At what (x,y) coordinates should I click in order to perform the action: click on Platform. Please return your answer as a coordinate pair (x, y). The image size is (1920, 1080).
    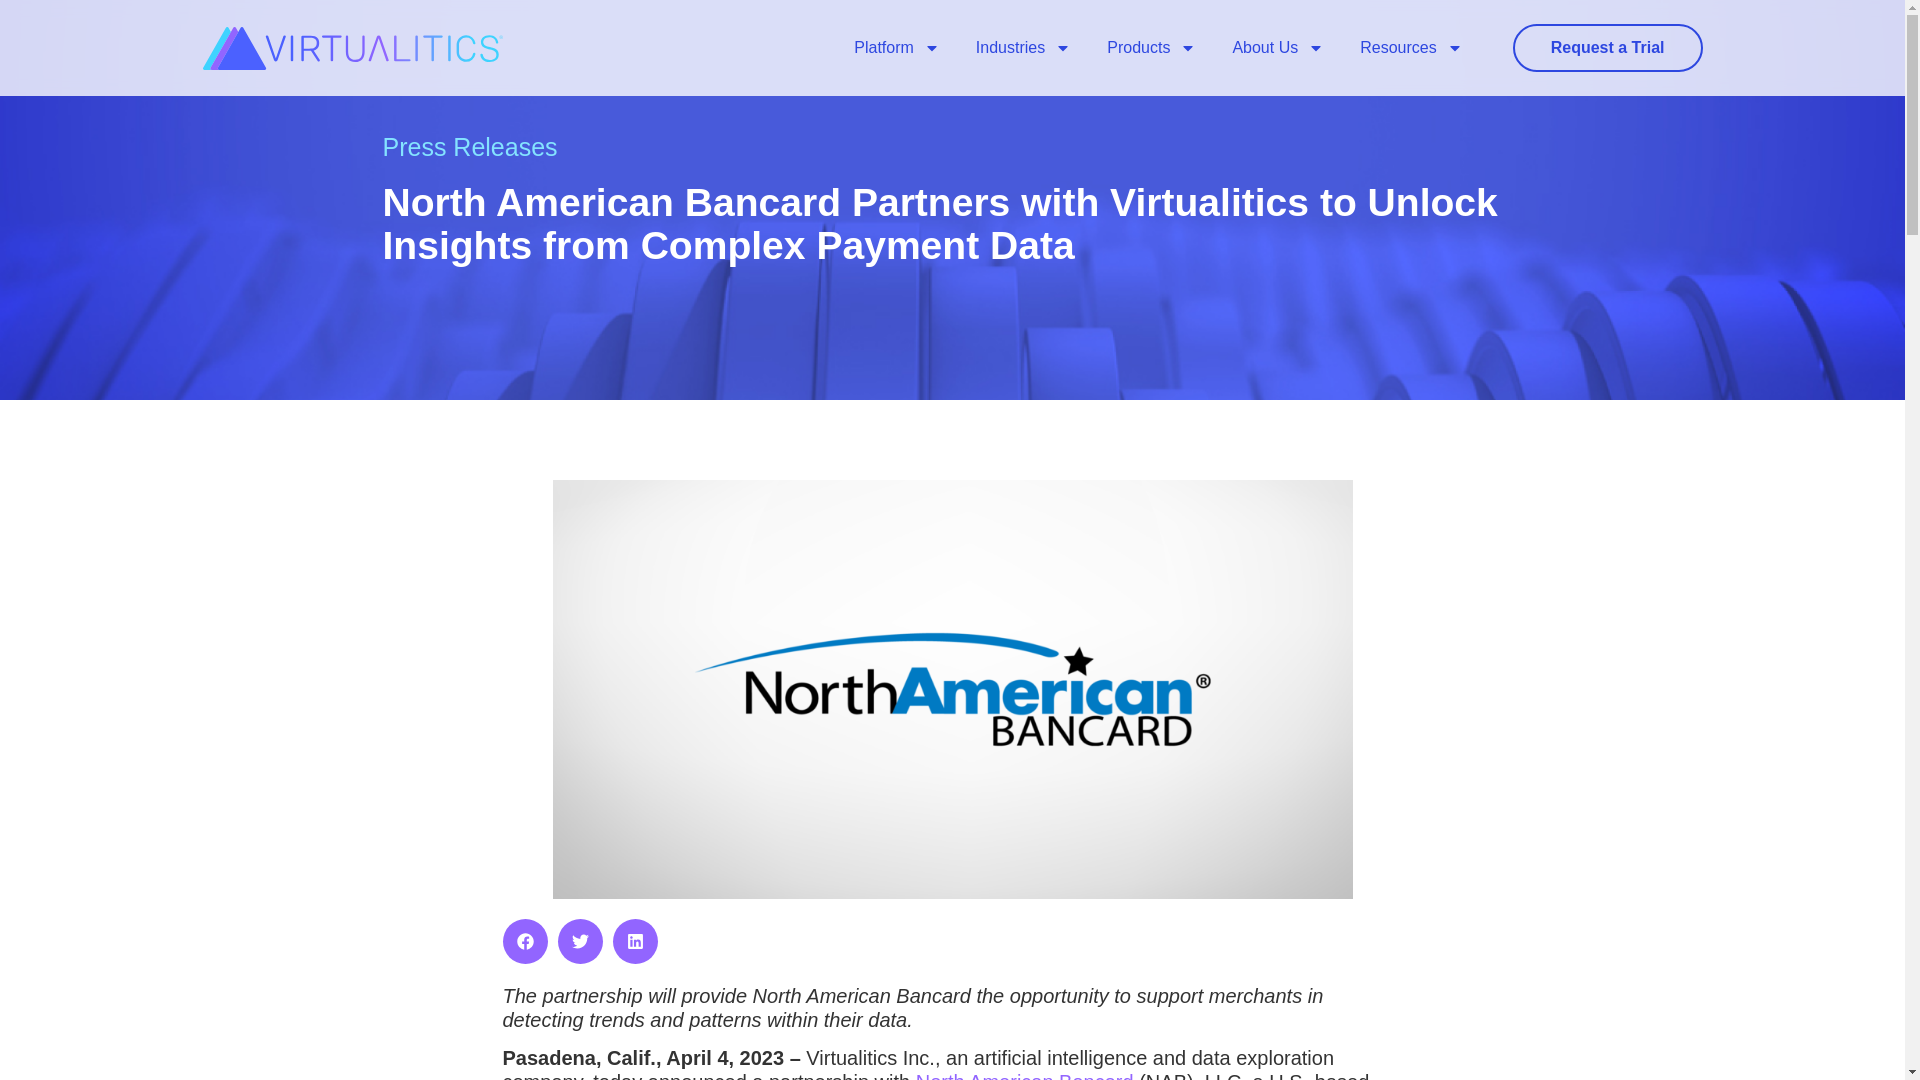
    Looking at the image, I should click on (896, 48).